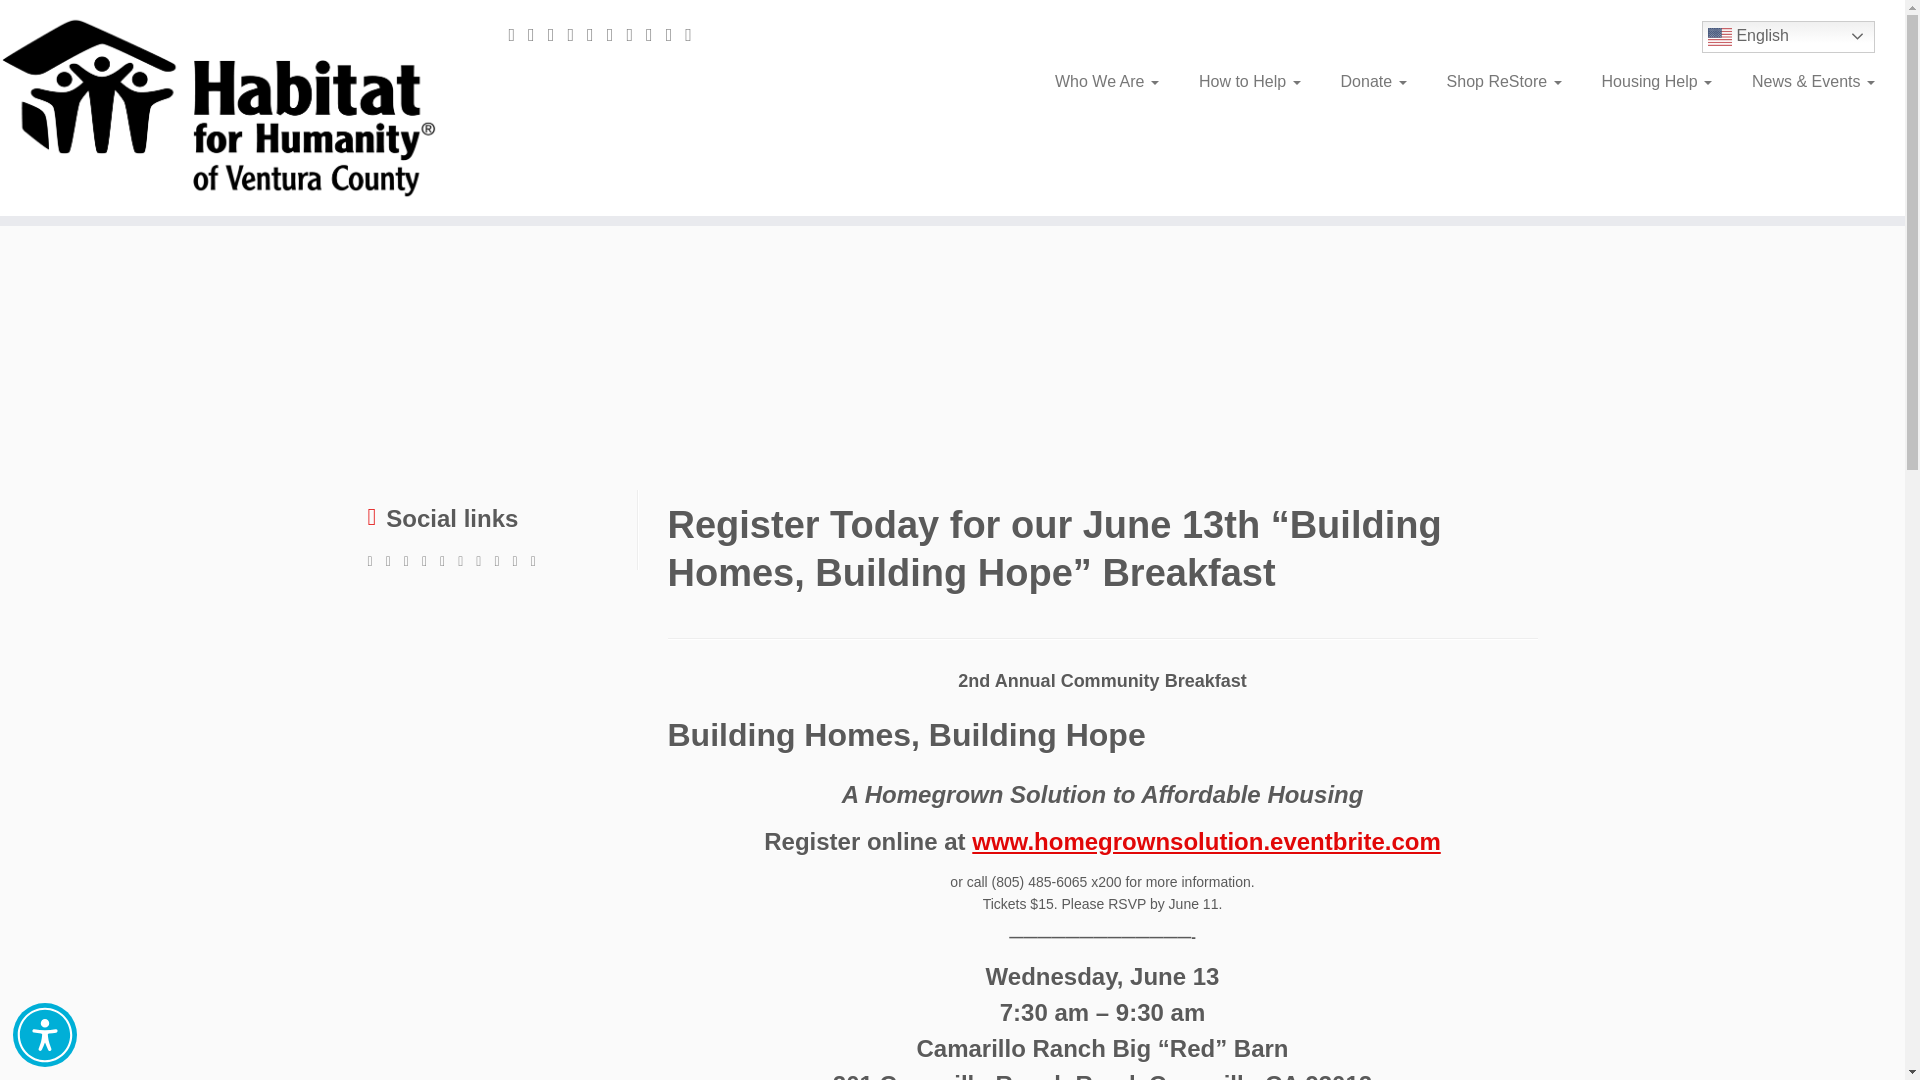 The image size is (1920, 1080). What do you see at coordinates (1106, 82) in the screenshot?
I see `Who We Are` at bounding box center [1106, 82].